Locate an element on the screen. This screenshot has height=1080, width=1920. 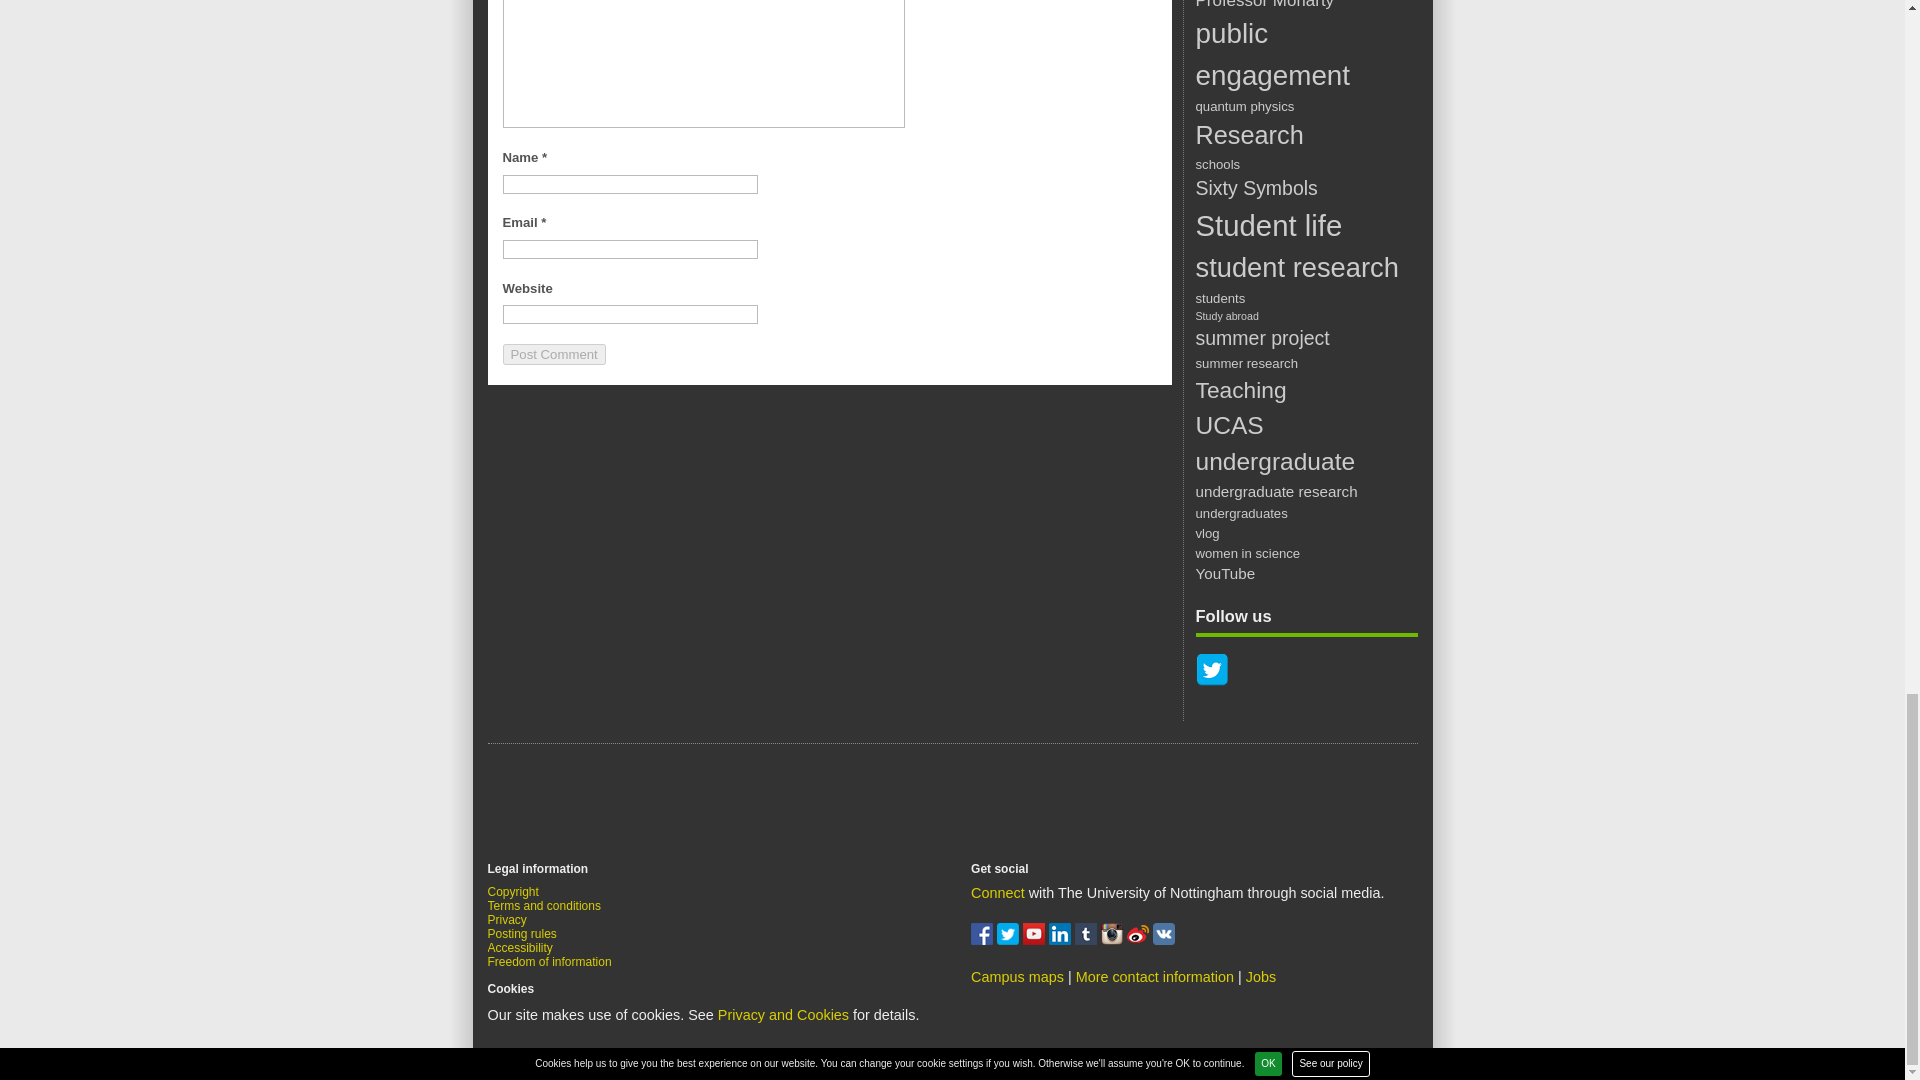
Find us on facebook is located at coordinates (984, 940).